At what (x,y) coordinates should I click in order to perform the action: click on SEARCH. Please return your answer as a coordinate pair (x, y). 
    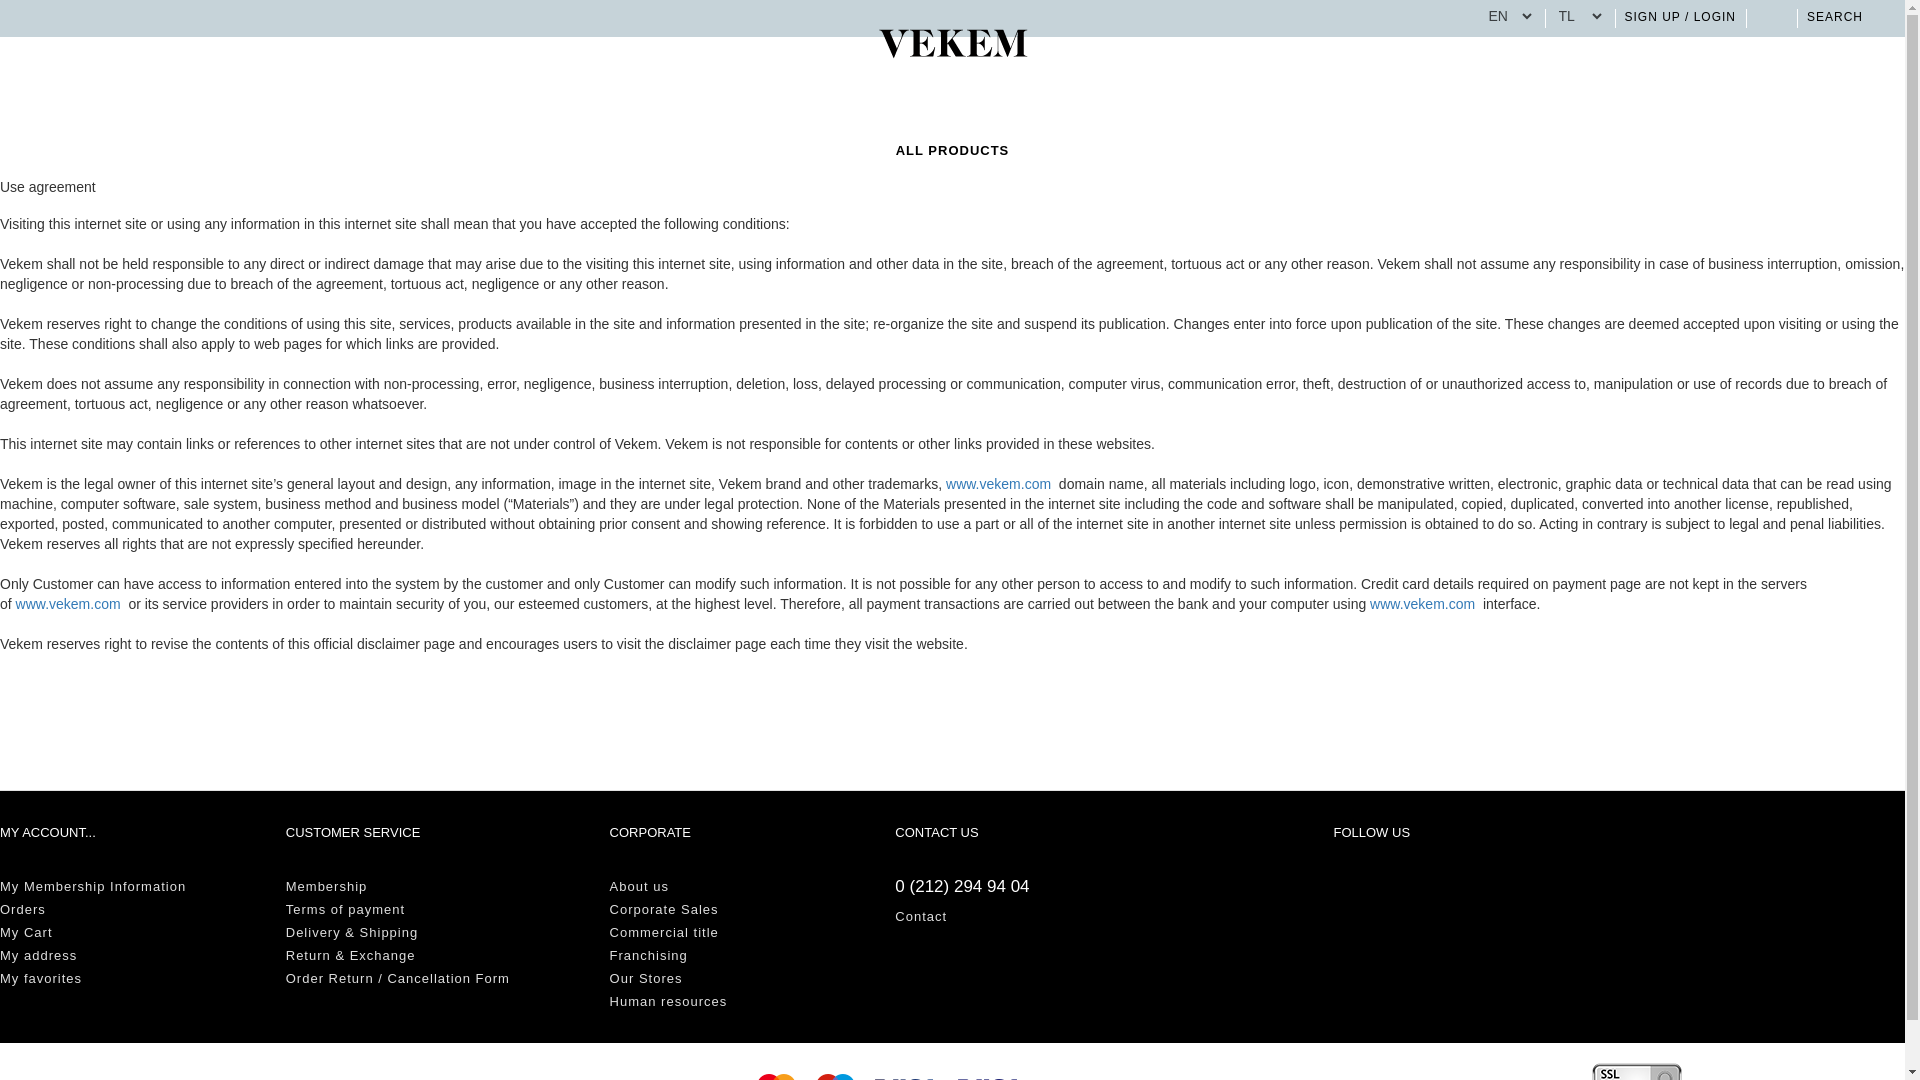
    Looking at the image, I should click on (1846, 16).